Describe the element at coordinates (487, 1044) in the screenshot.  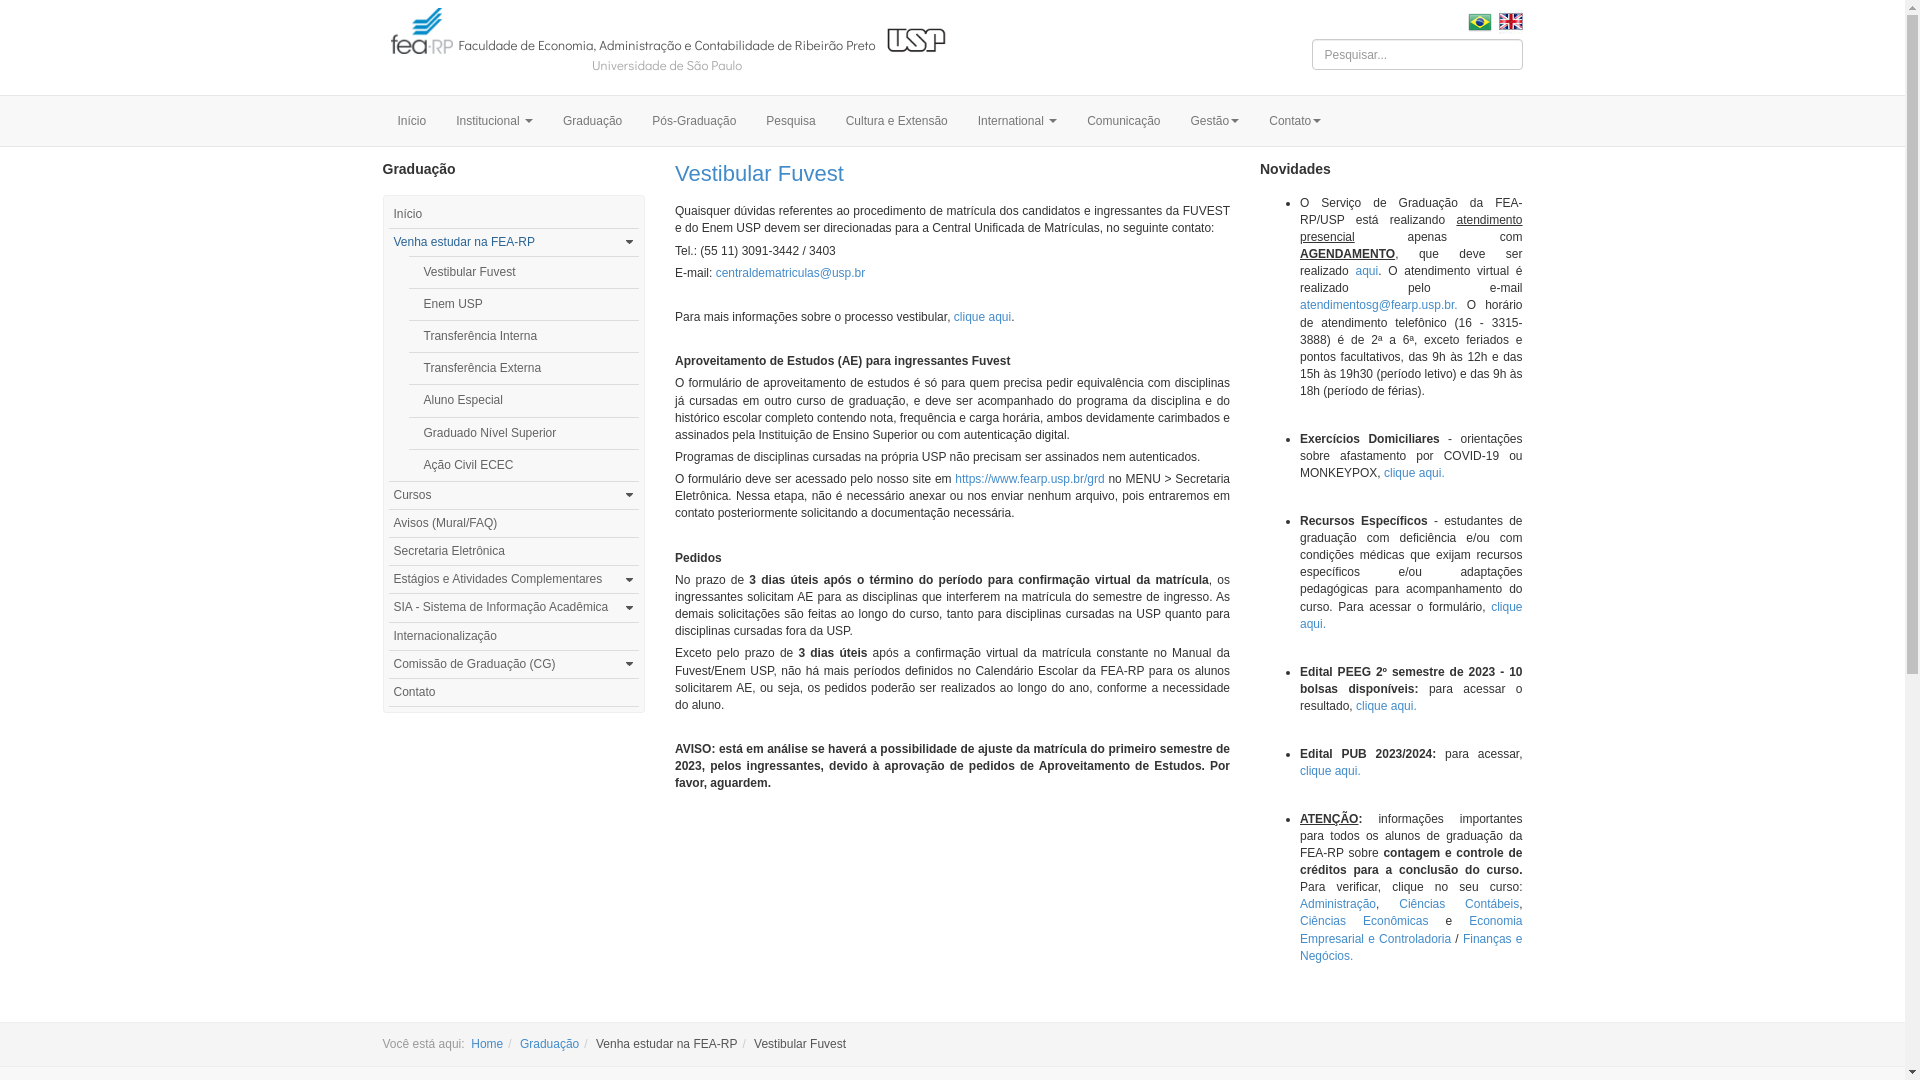
I see `Home` at that location.